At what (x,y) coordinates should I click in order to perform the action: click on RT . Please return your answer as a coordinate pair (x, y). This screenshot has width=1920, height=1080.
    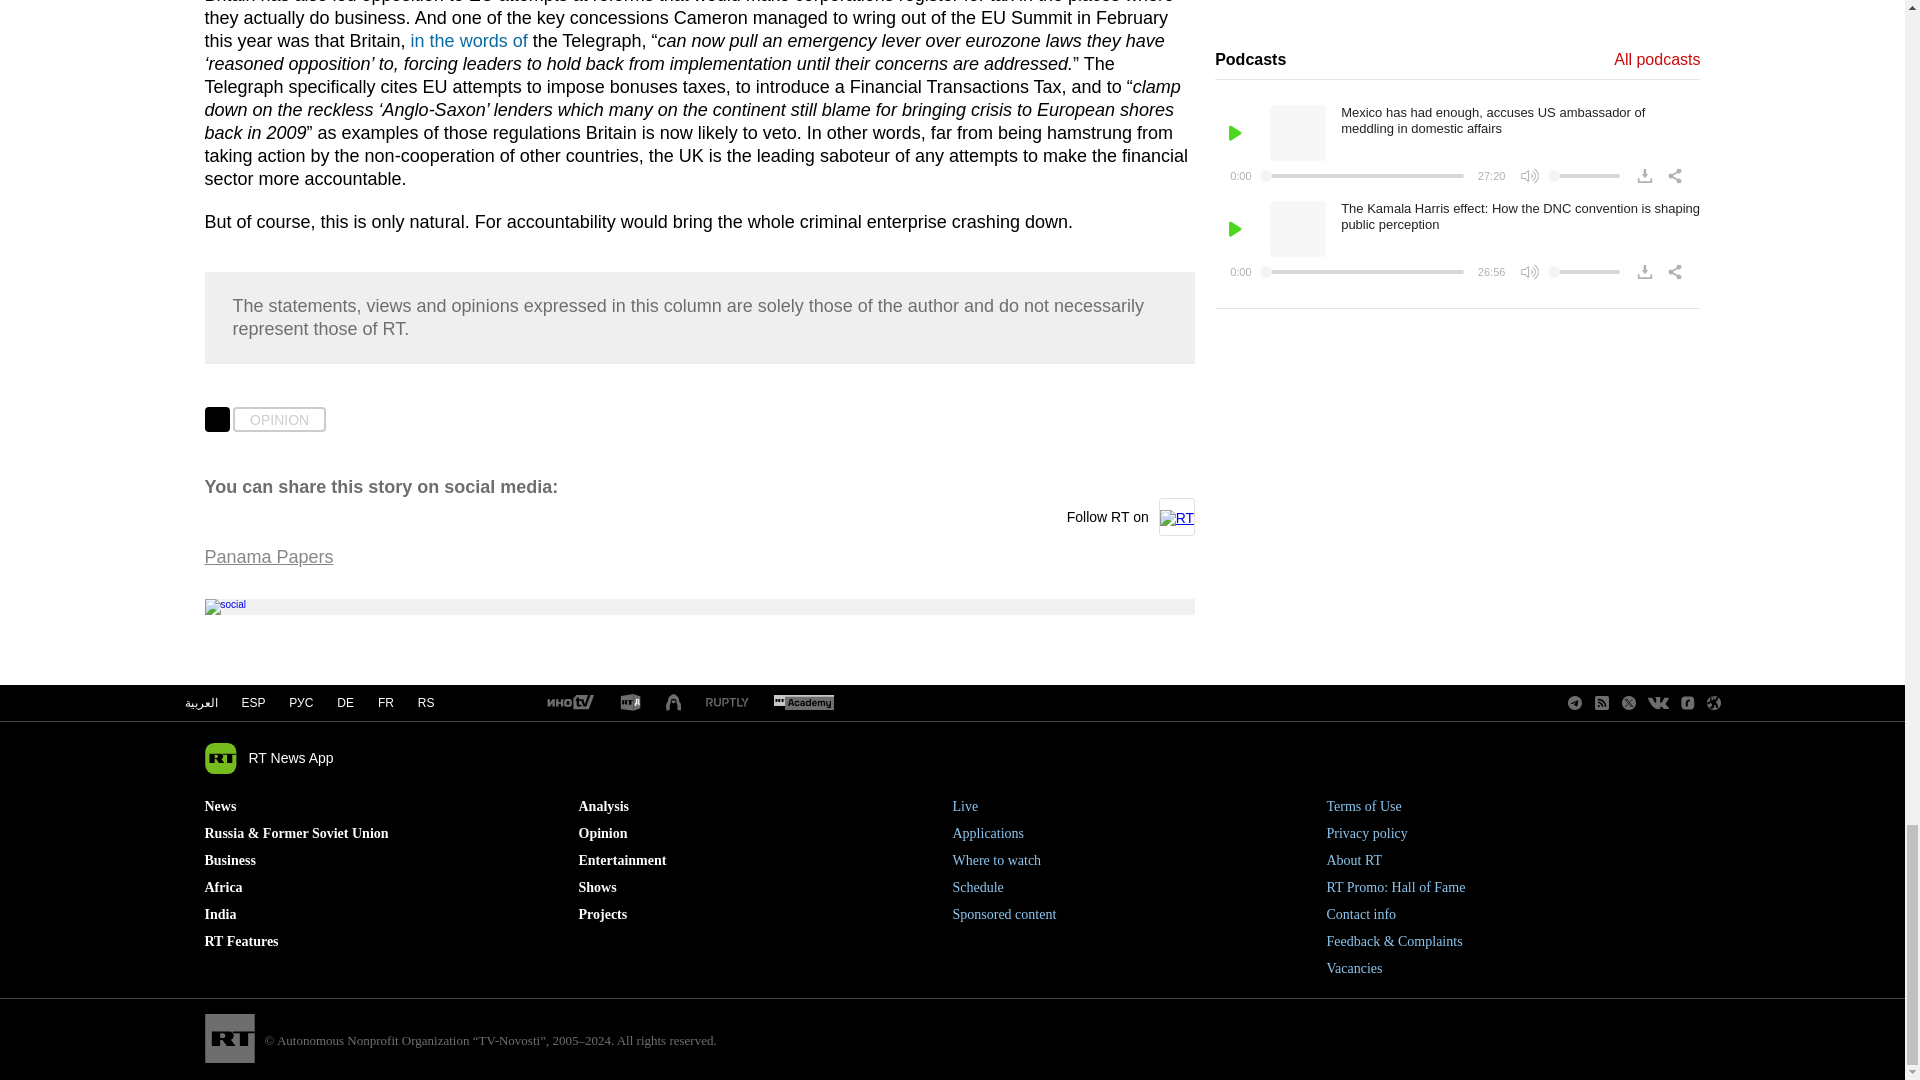
    Looking at the image, I should click on (803, 703).